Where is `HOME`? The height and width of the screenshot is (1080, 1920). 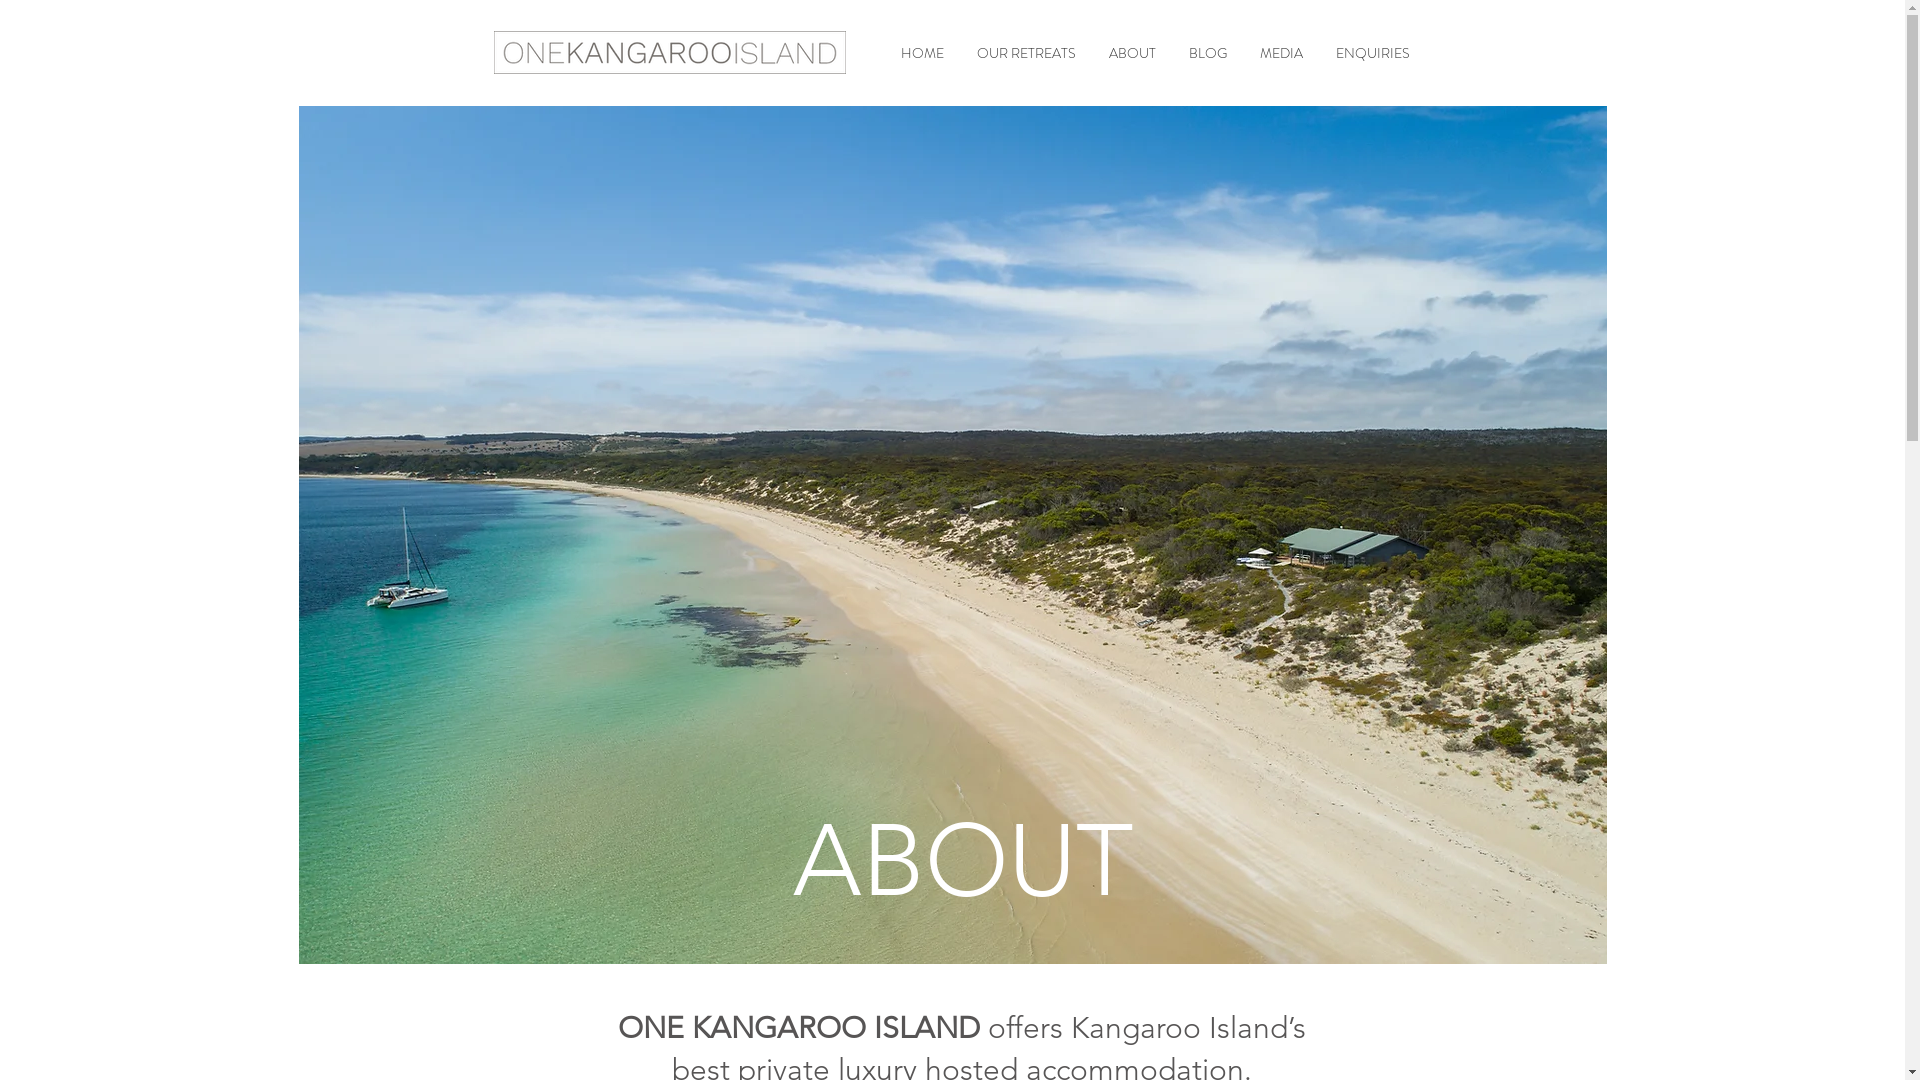 HOME is located at coordinates (922, 53).